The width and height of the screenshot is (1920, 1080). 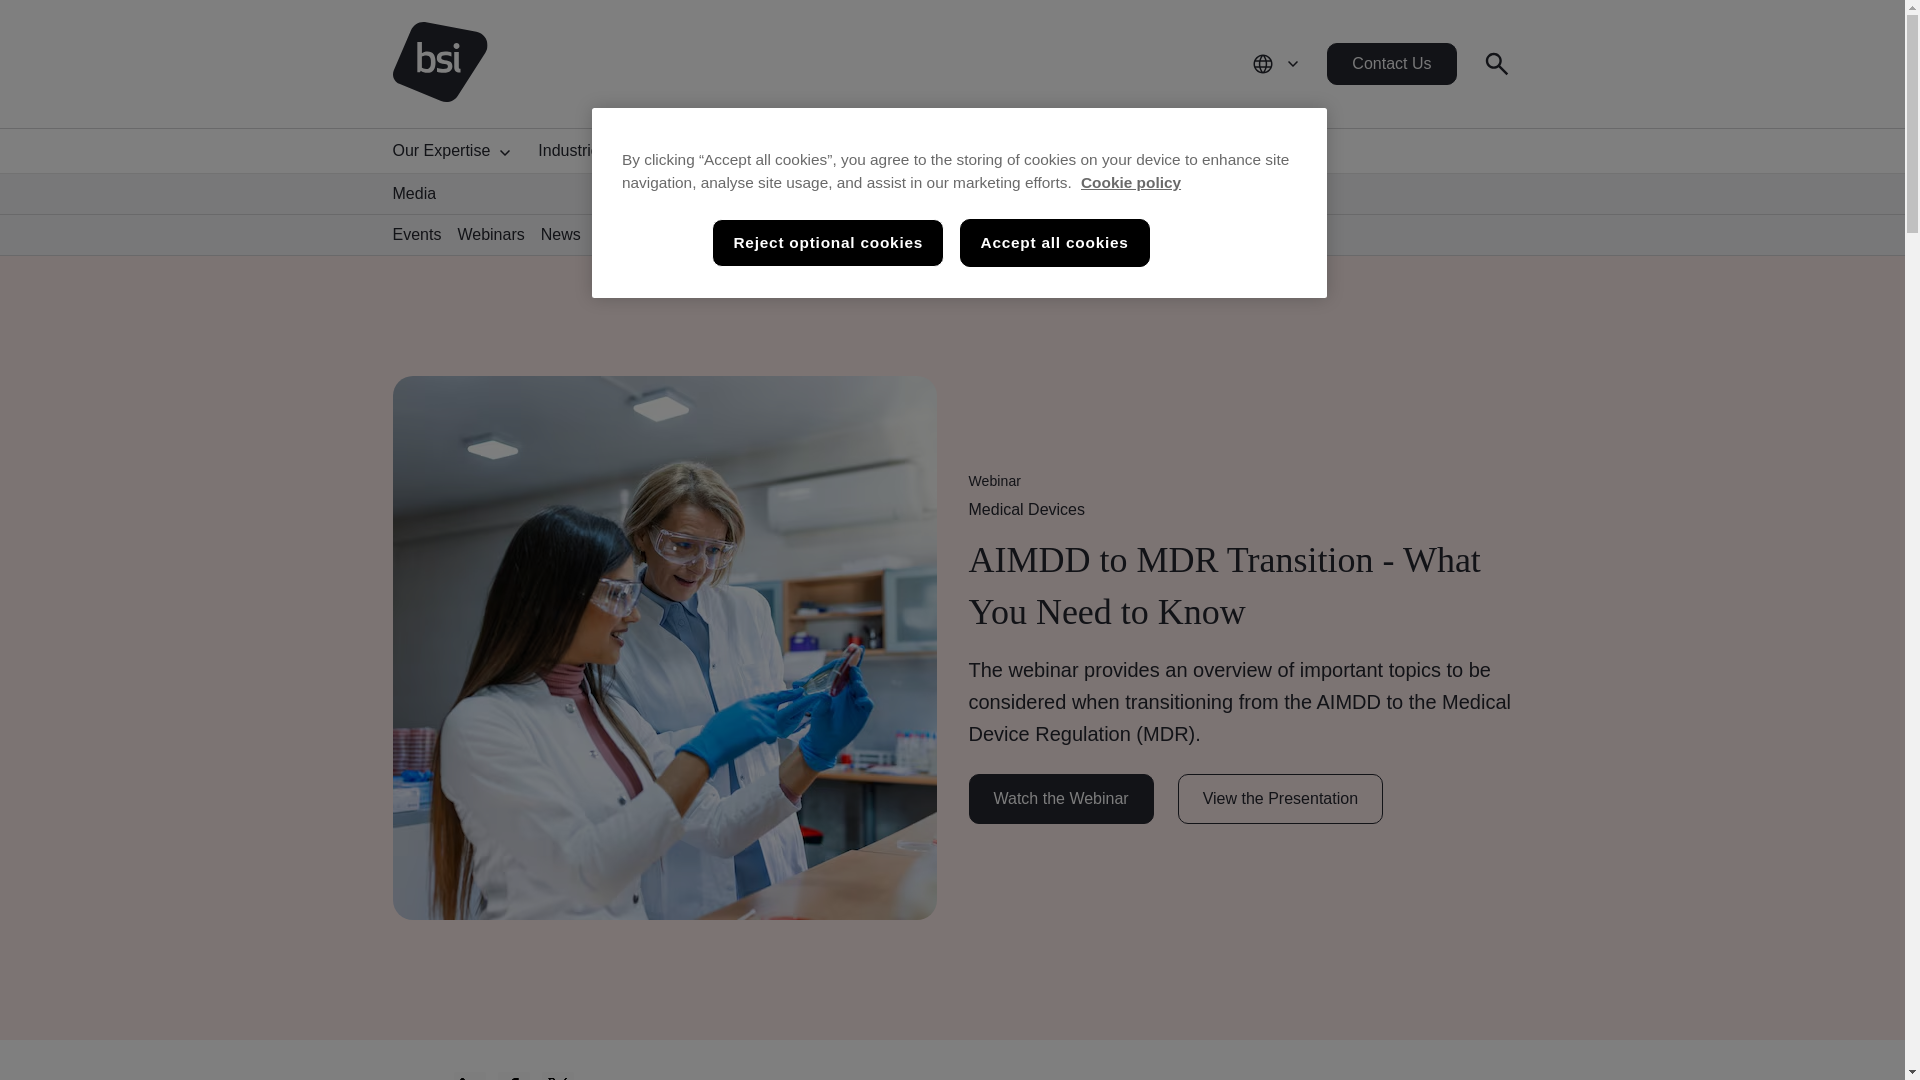 What do you see at coordinates (456, 150) in the screenshot?
I see `Our Expertise` at bounding box center [456, 150].